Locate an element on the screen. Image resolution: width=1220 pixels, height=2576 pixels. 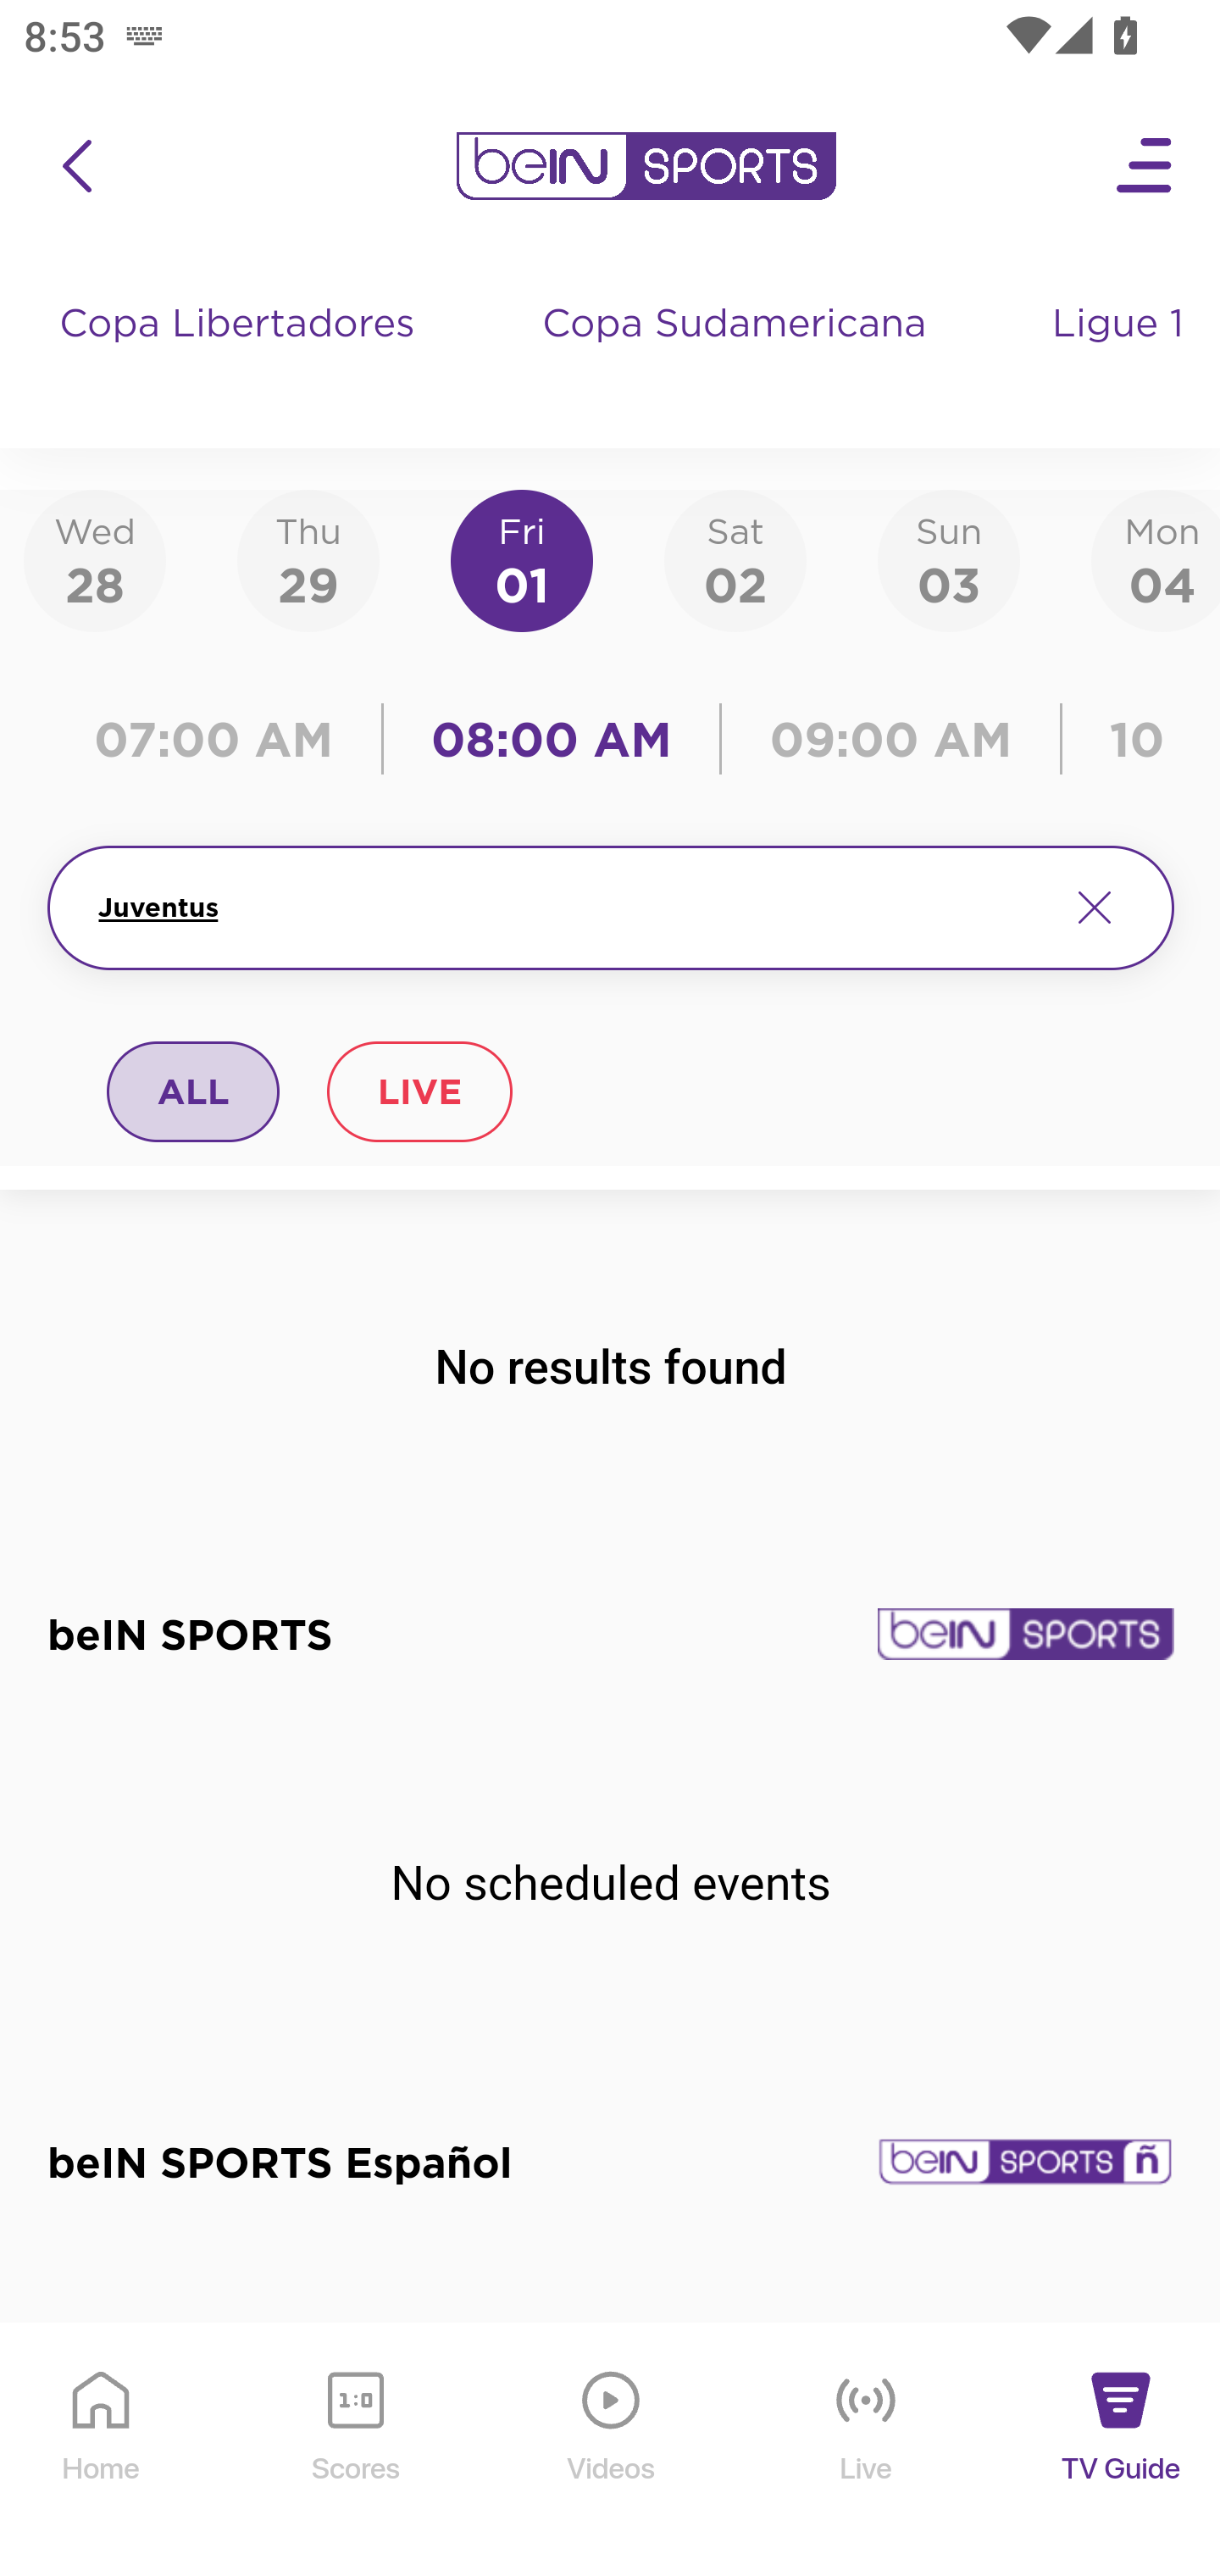
en-us?platform=mobile_android bein logo is located at coordinates (646, 166).